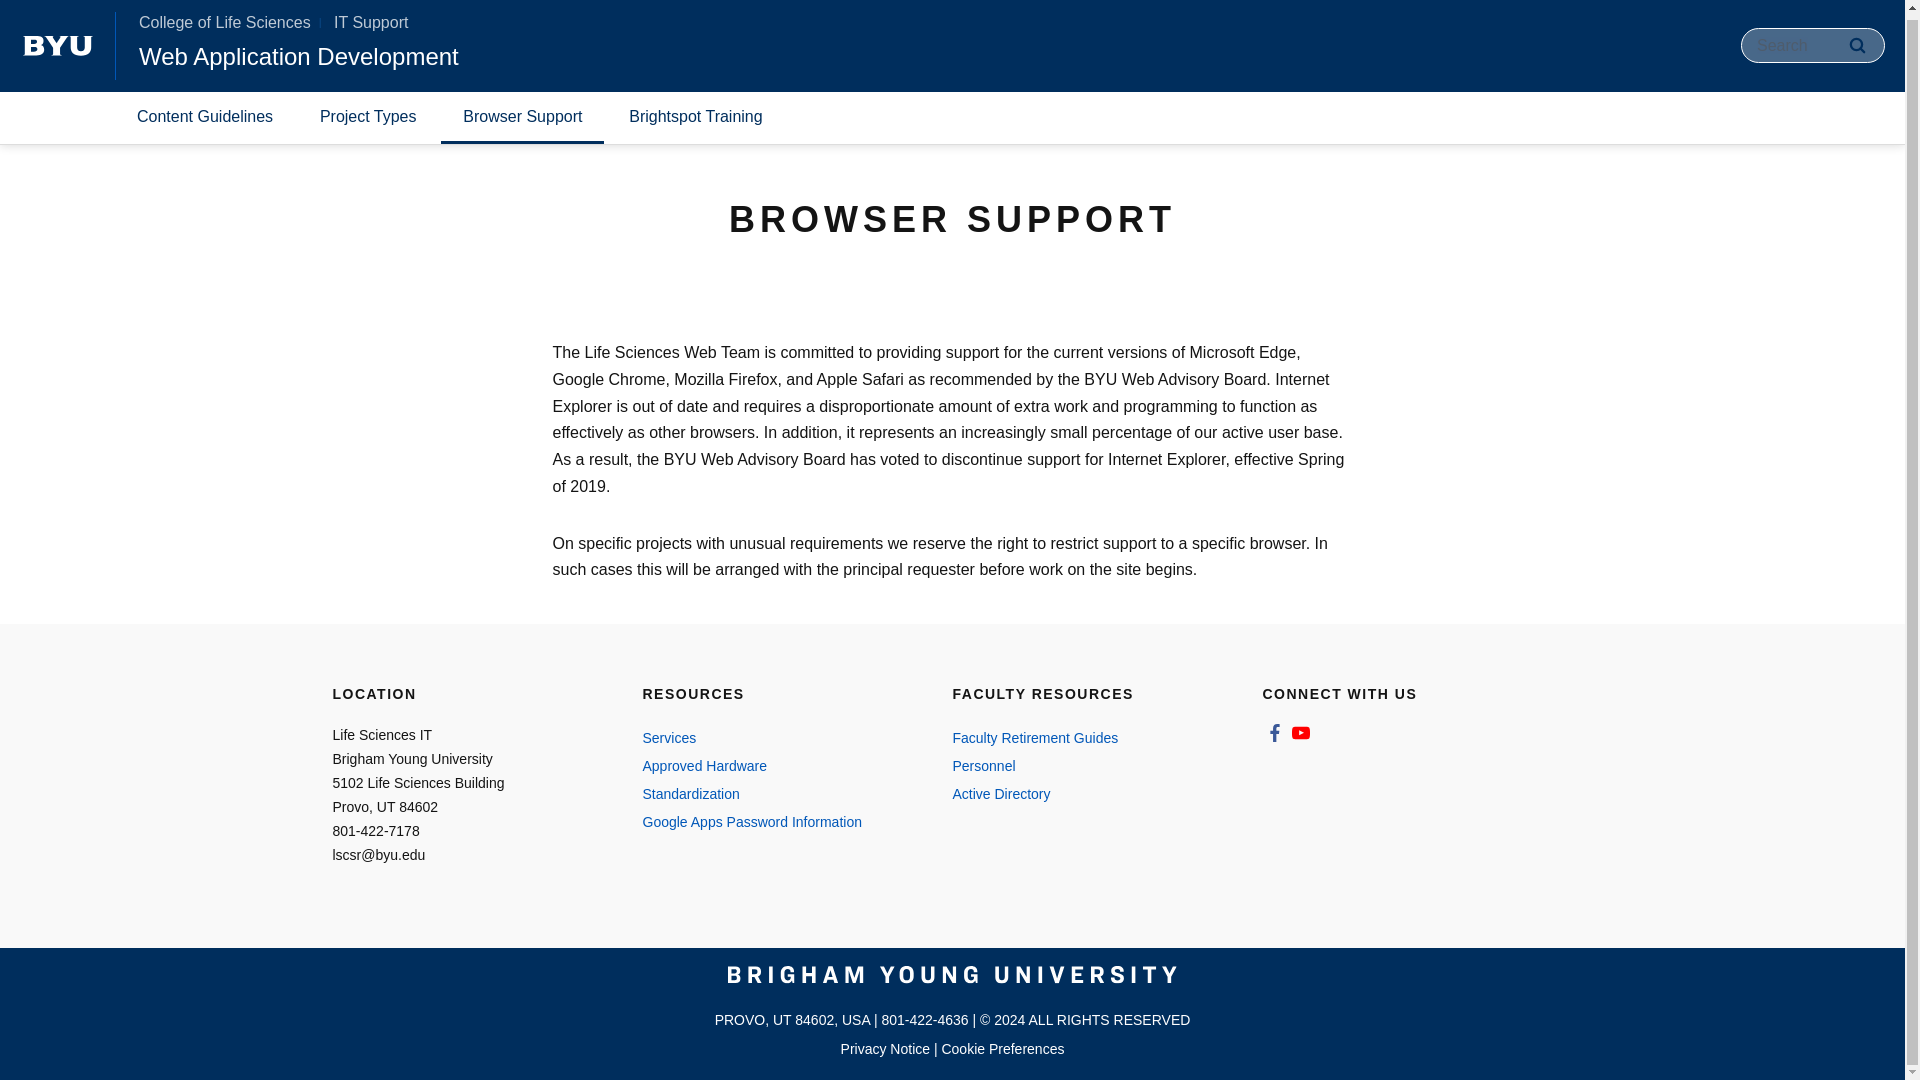  What do you see at coordinates (370, 16) in the screenshot?
I see `IT Support` at bounding box center [370, 16].